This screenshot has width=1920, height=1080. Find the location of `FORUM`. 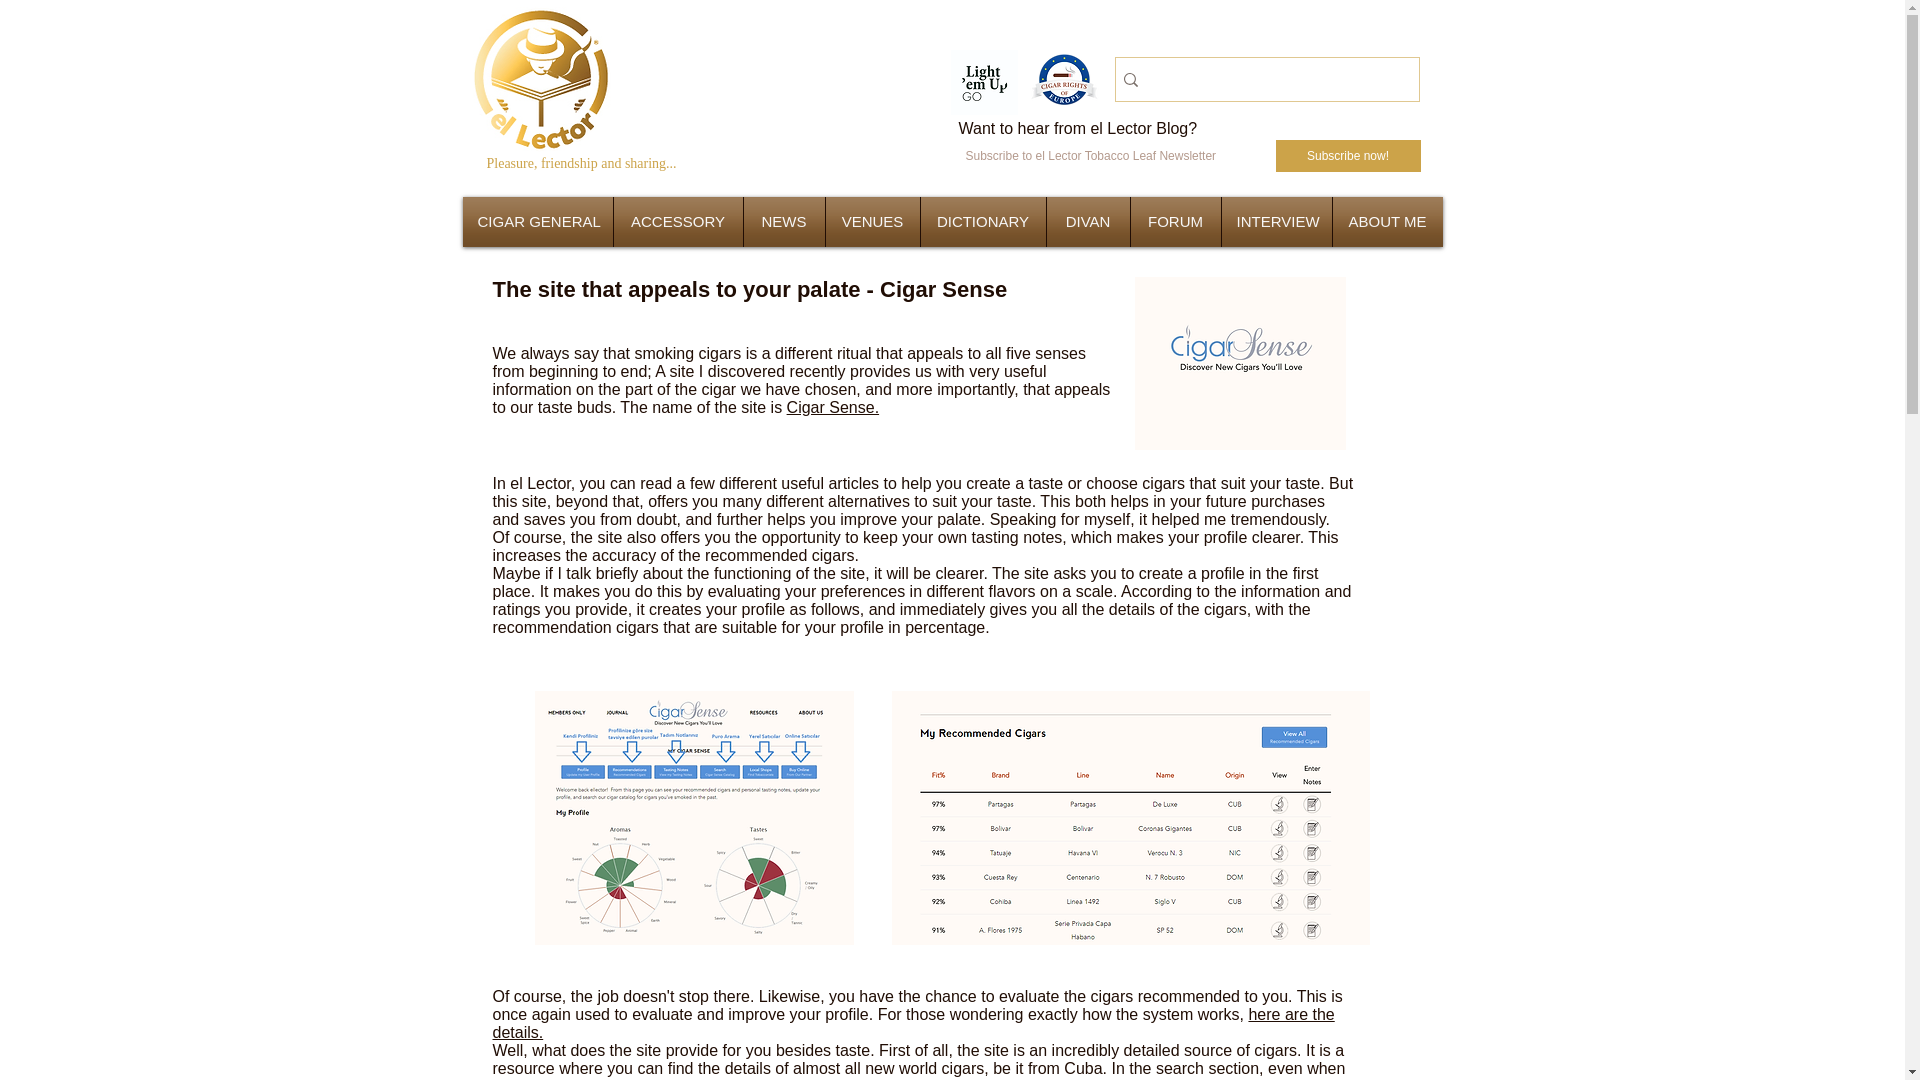

FORUM is located at coordinates (1176, 222).